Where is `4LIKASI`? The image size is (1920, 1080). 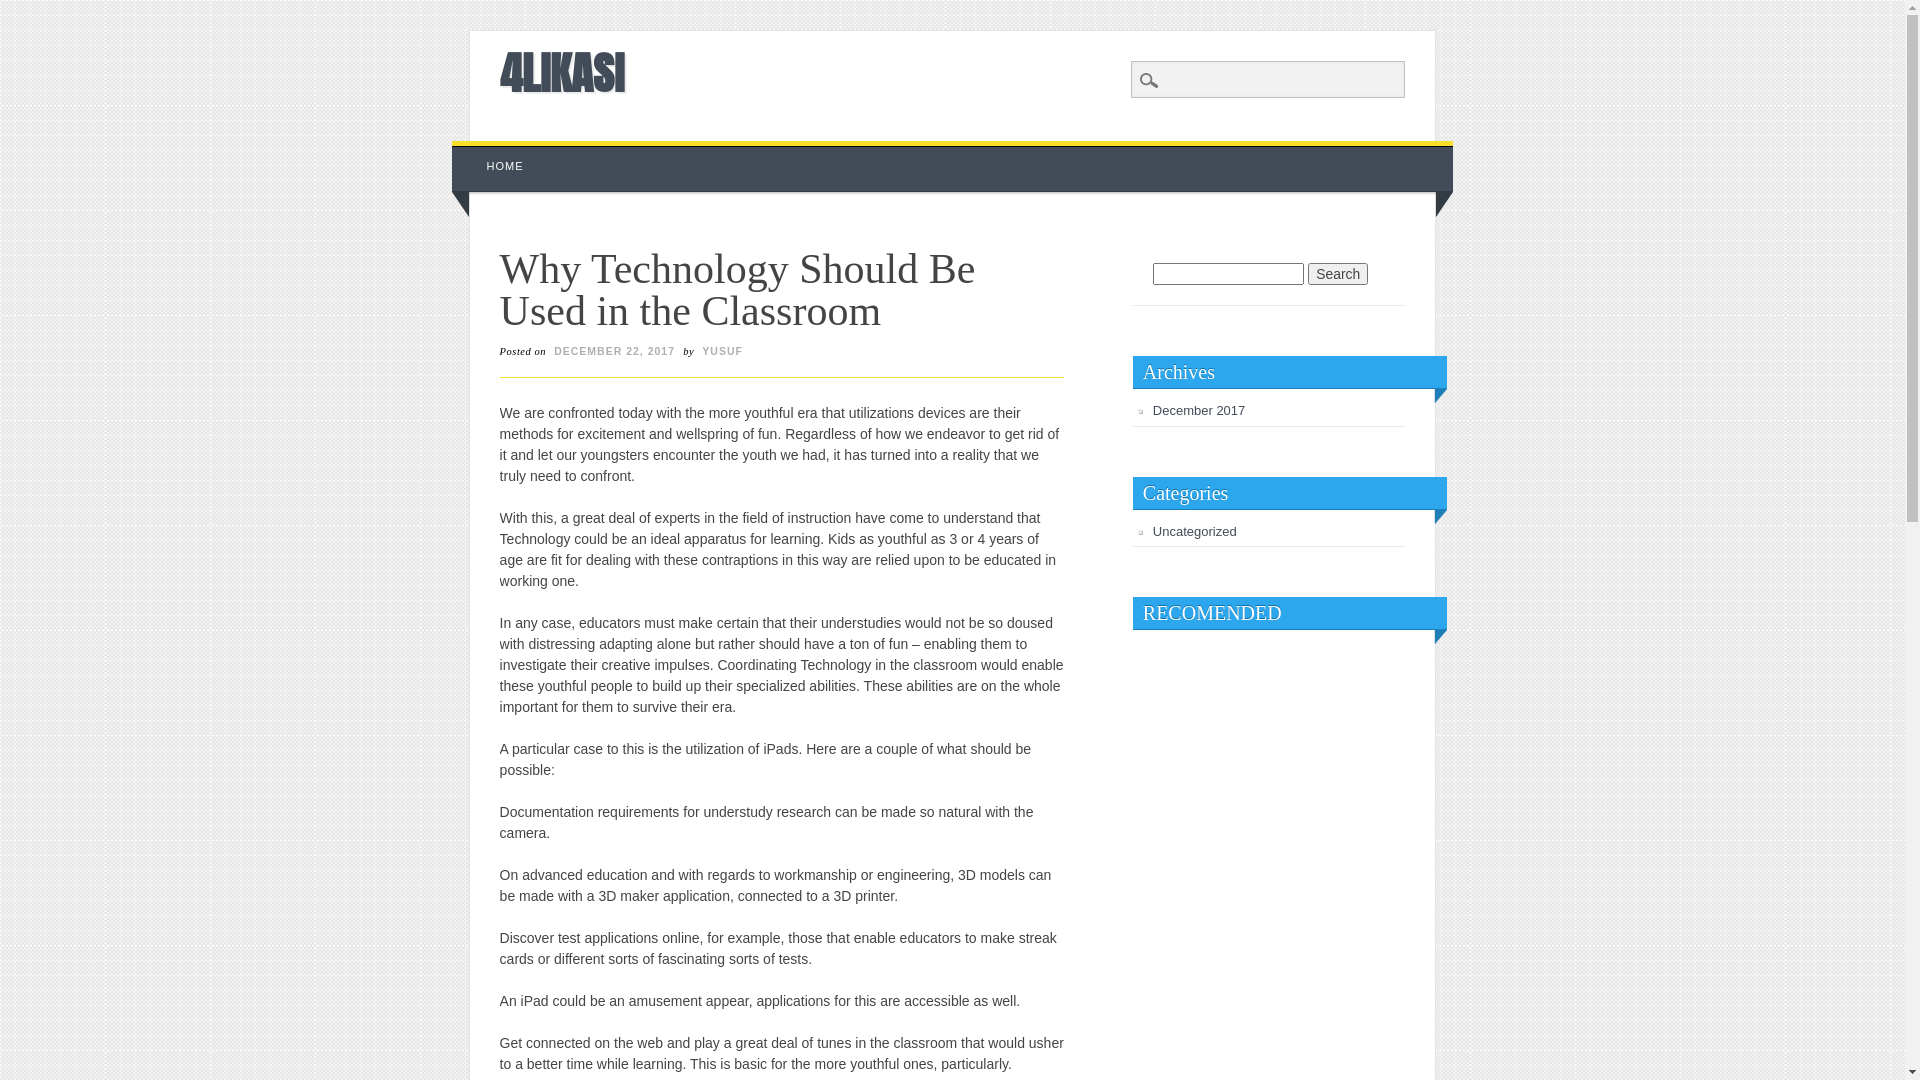 4LIKASI is located at coordinates (562, 72).